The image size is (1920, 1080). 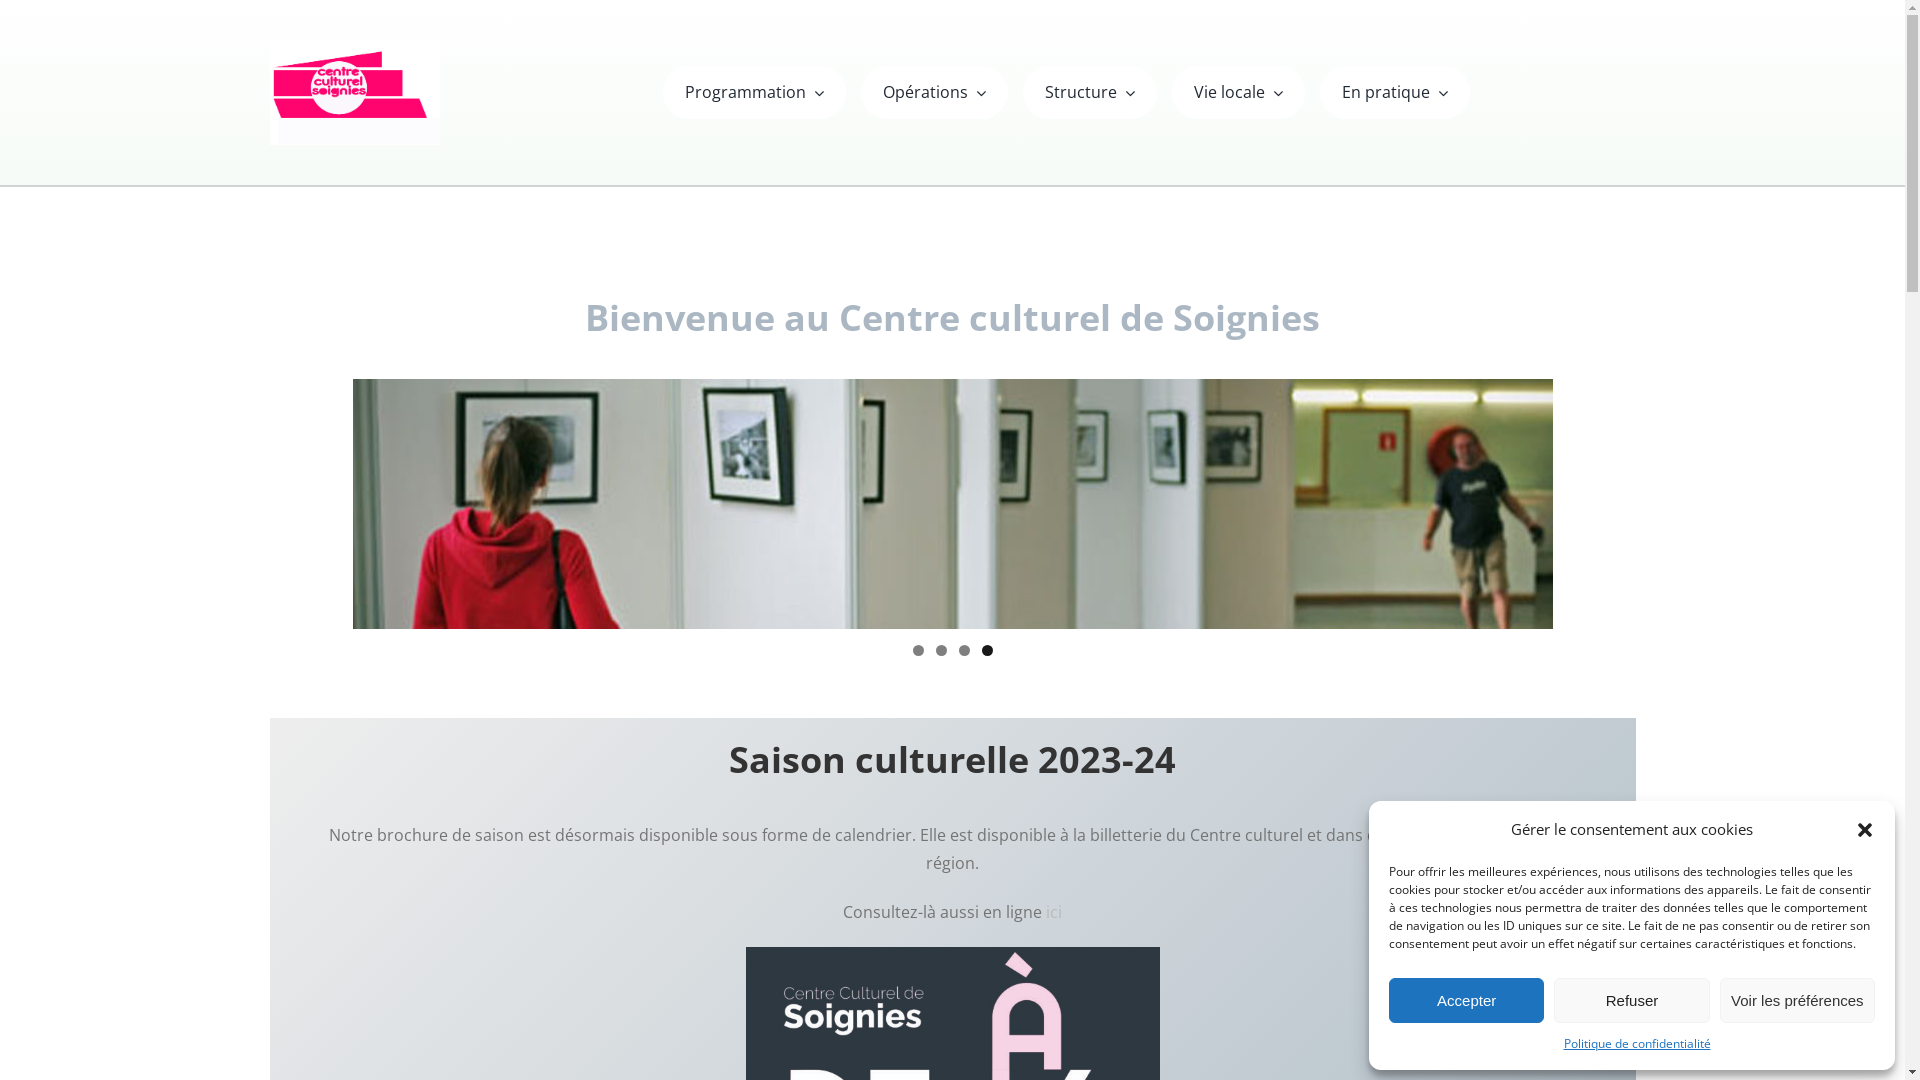 I want to click on Vie locale, so click(x=1238, y=92).